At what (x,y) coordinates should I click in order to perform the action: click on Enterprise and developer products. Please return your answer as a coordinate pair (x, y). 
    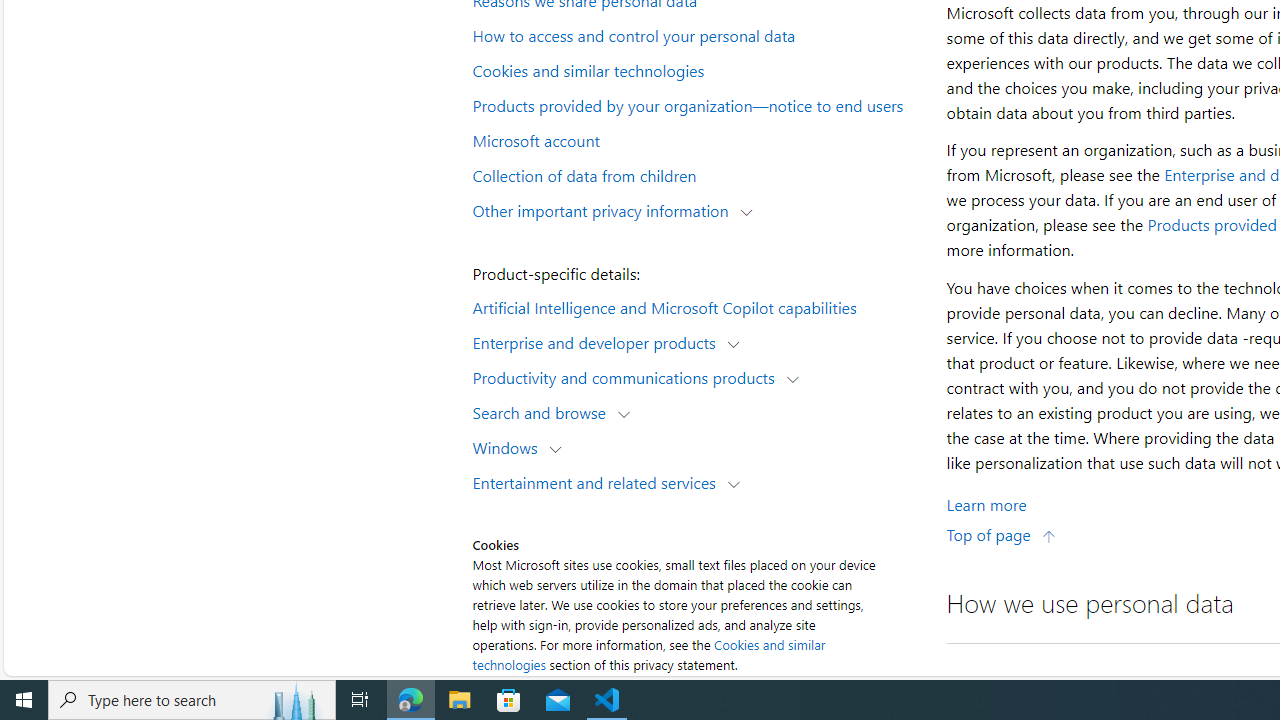
    Looking at the image, I should click on (598, 342).